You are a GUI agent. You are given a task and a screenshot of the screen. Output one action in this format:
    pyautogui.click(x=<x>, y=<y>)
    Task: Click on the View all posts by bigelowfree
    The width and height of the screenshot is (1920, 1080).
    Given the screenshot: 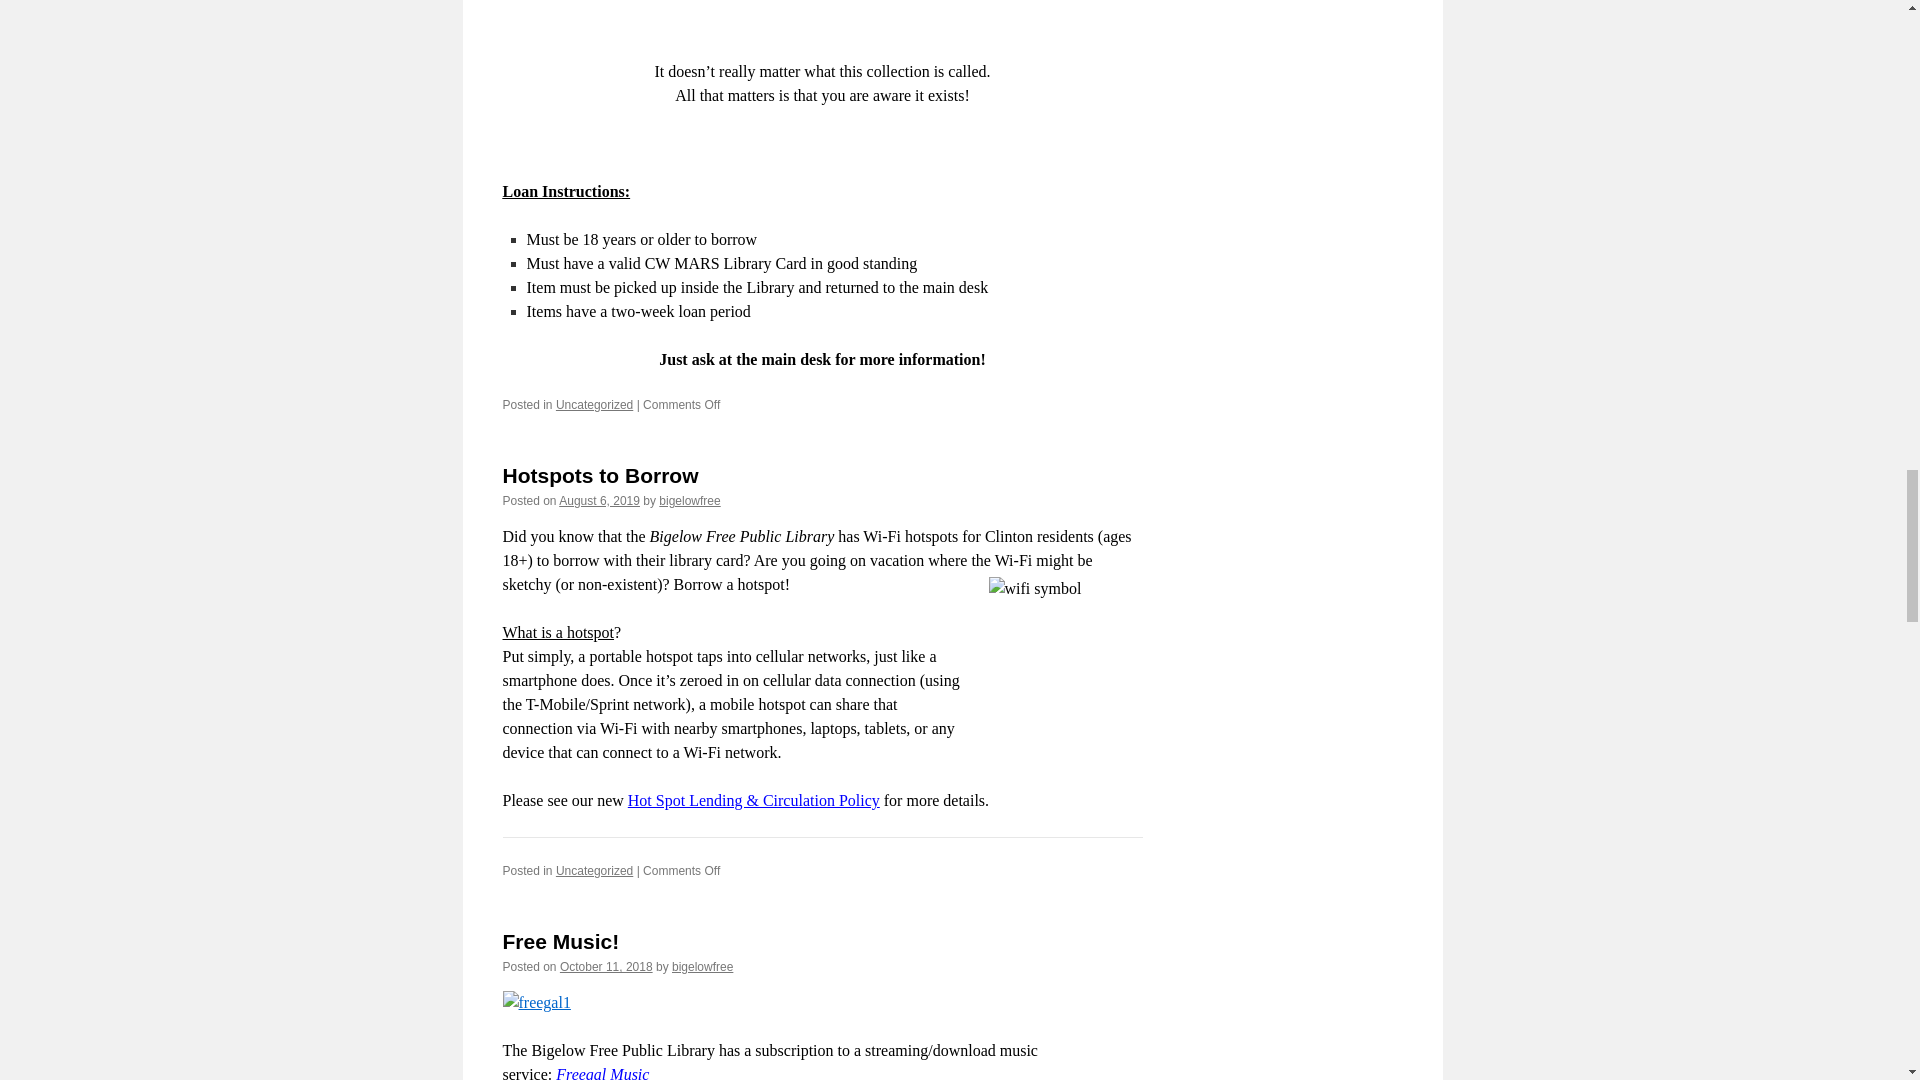 What is the action you would take?
    pyautogui.click(x=702, y=967)
    